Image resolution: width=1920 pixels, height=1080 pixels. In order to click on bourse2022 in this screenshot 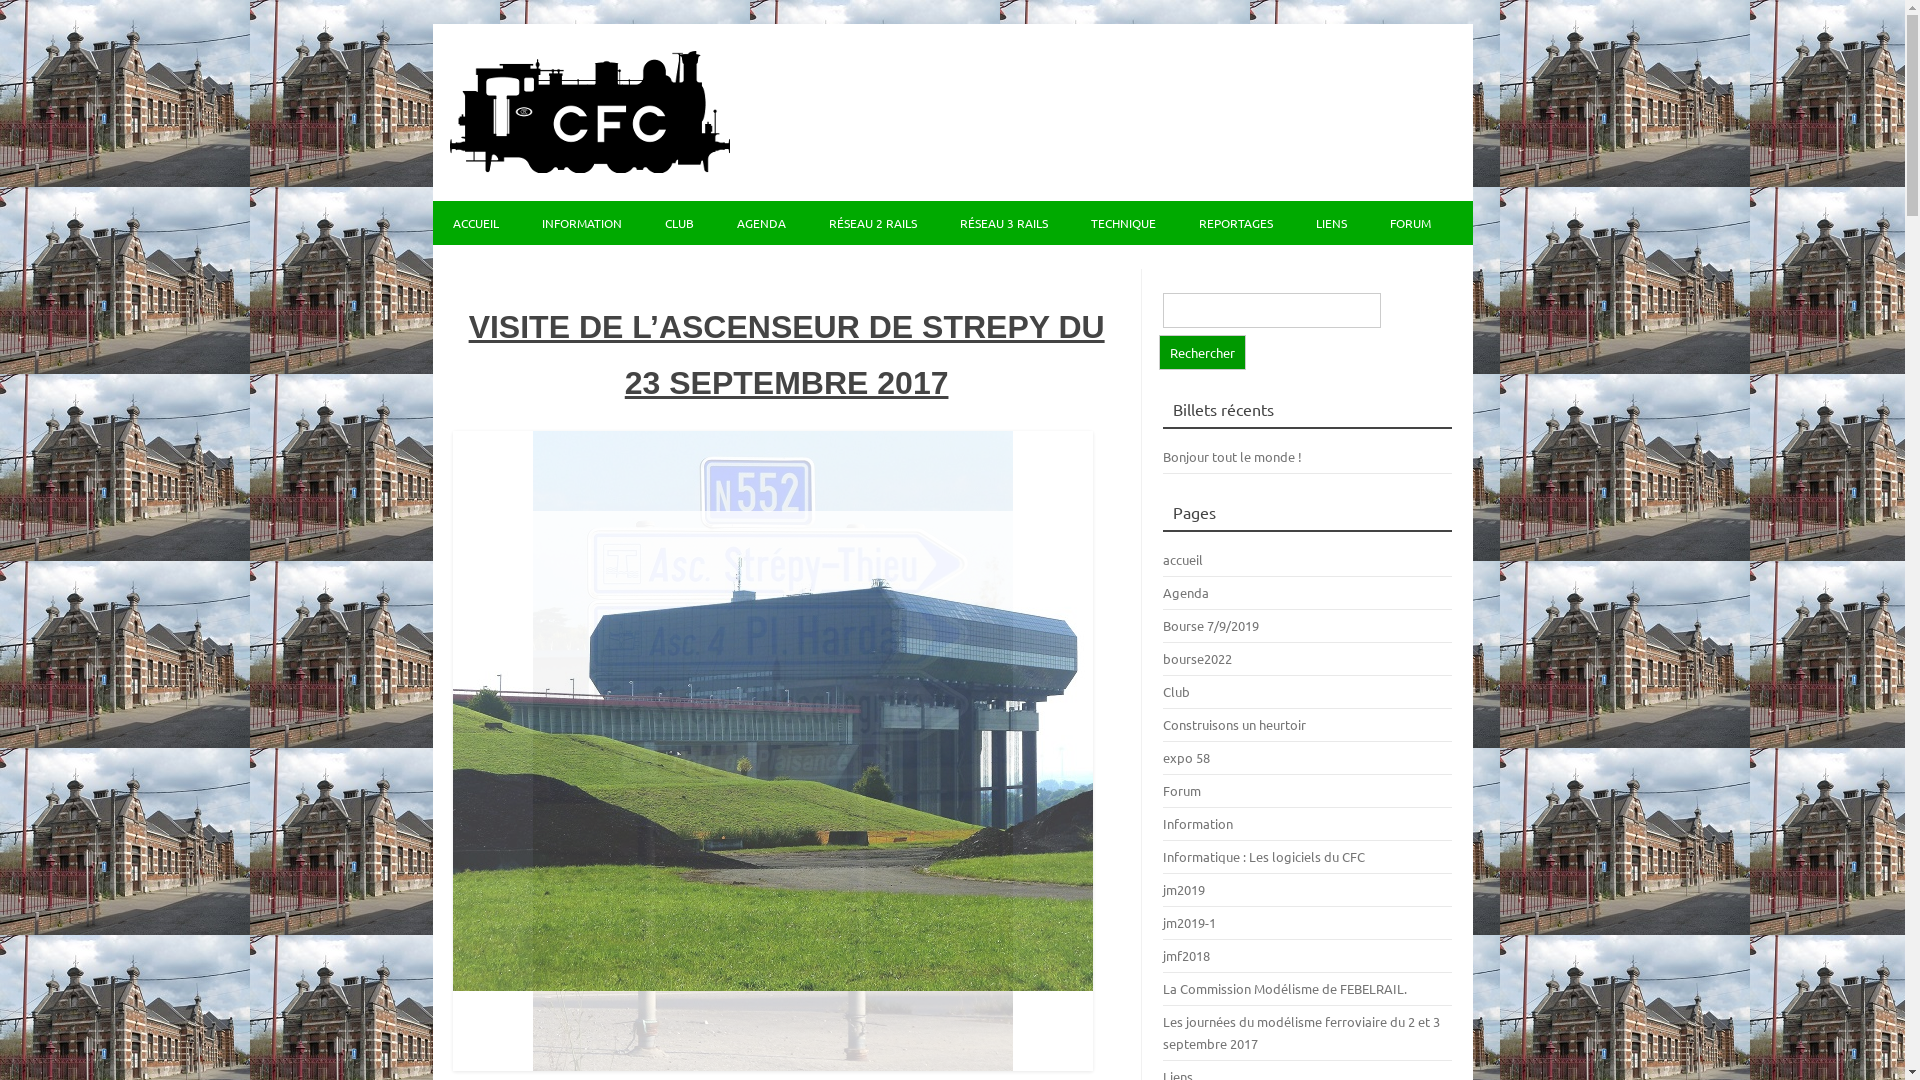, I will do `click(1198, 658)`.